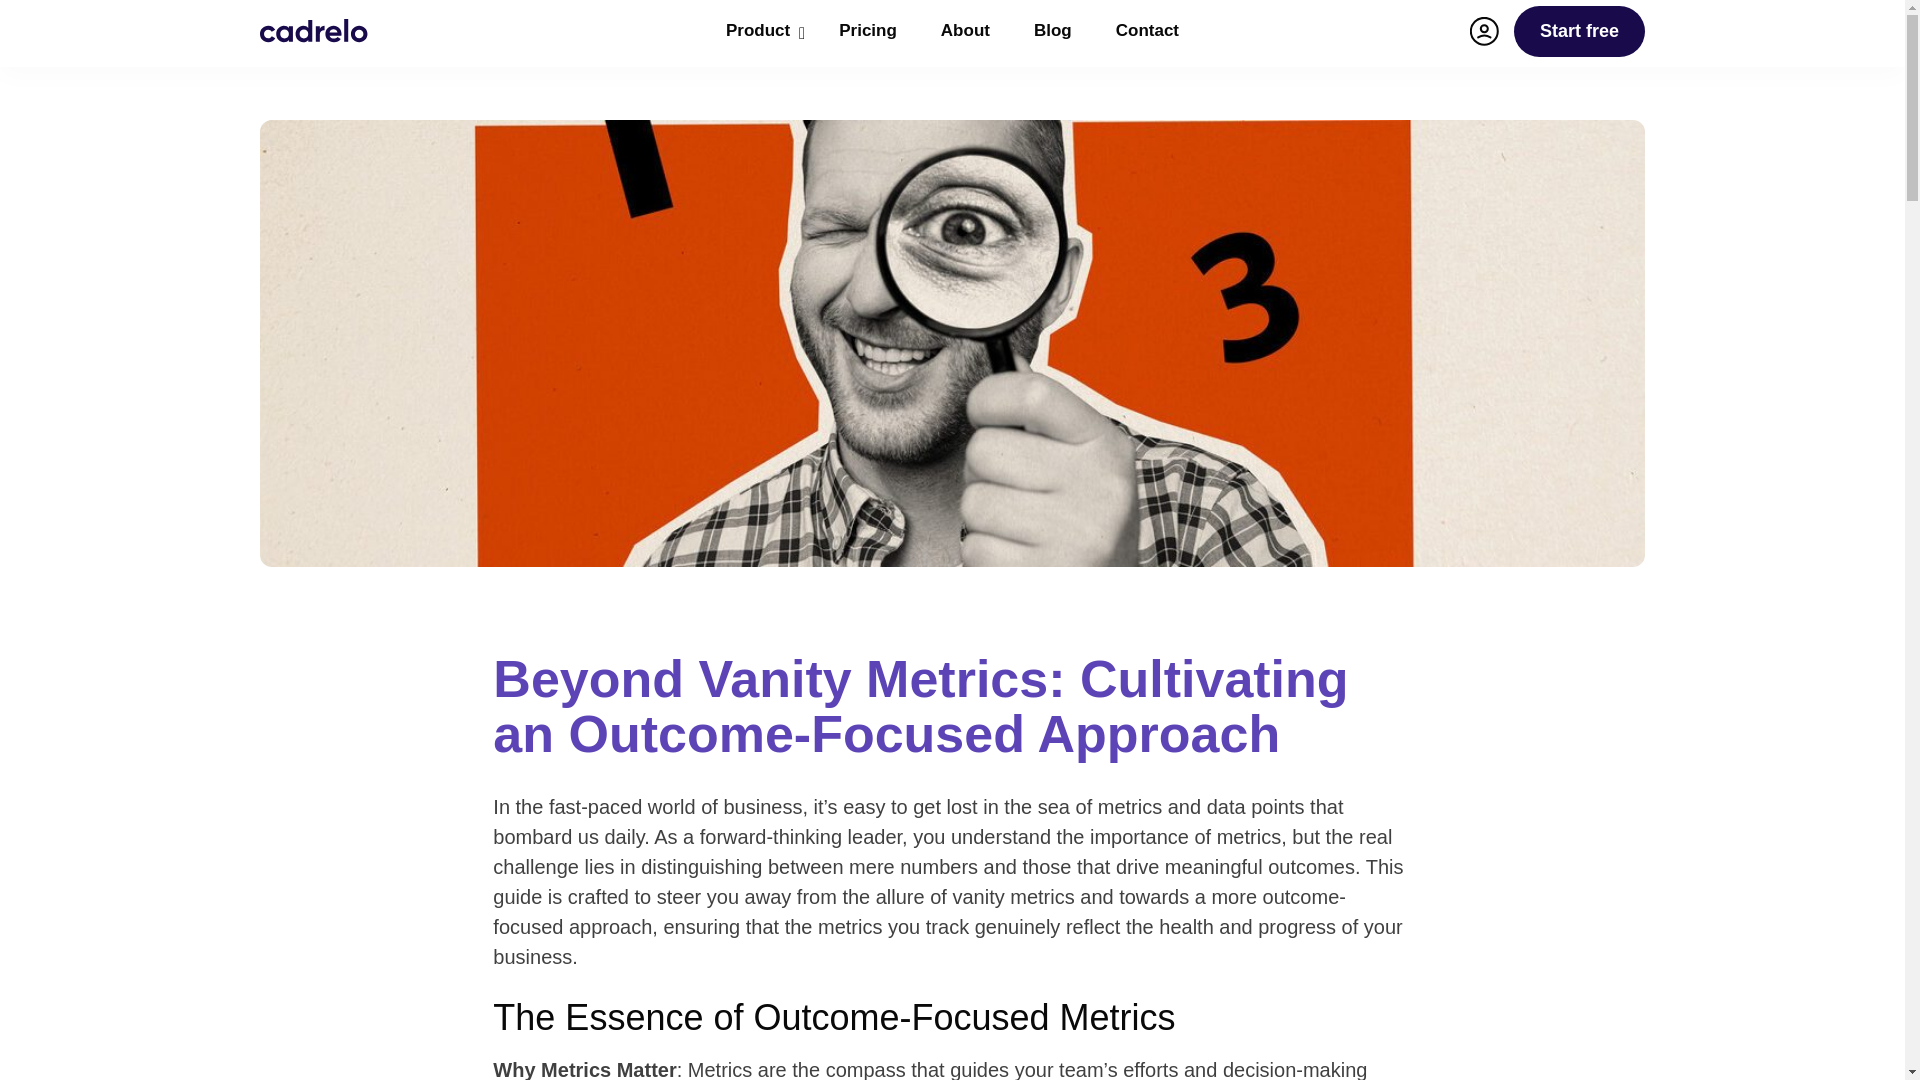 The image size is (1920, 1080). What do you see at coordinates (952, 31) in the screenshot?
I see `Pricing` at bounding box center [952, 31].